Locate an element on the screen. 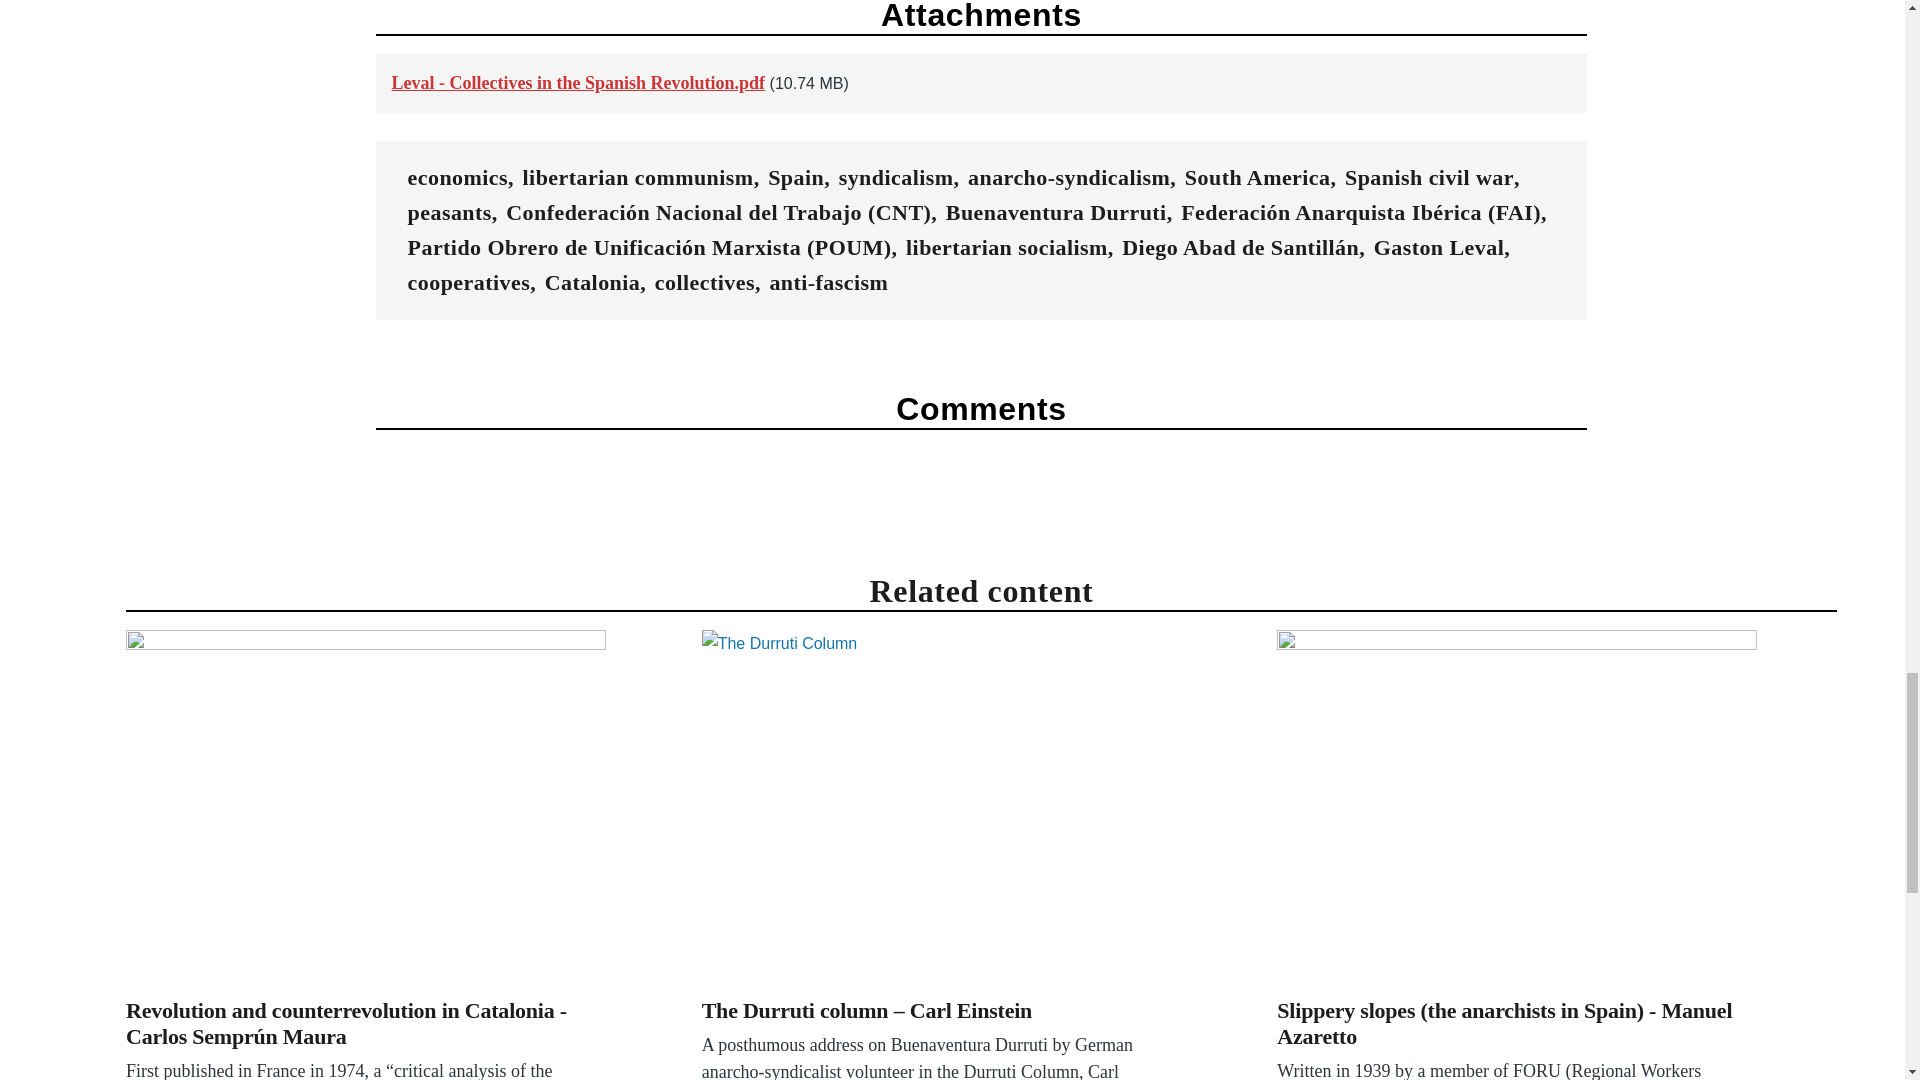 This screenshot has height=1080, width=1920. Catalonia is located at coordinates (593, 282).